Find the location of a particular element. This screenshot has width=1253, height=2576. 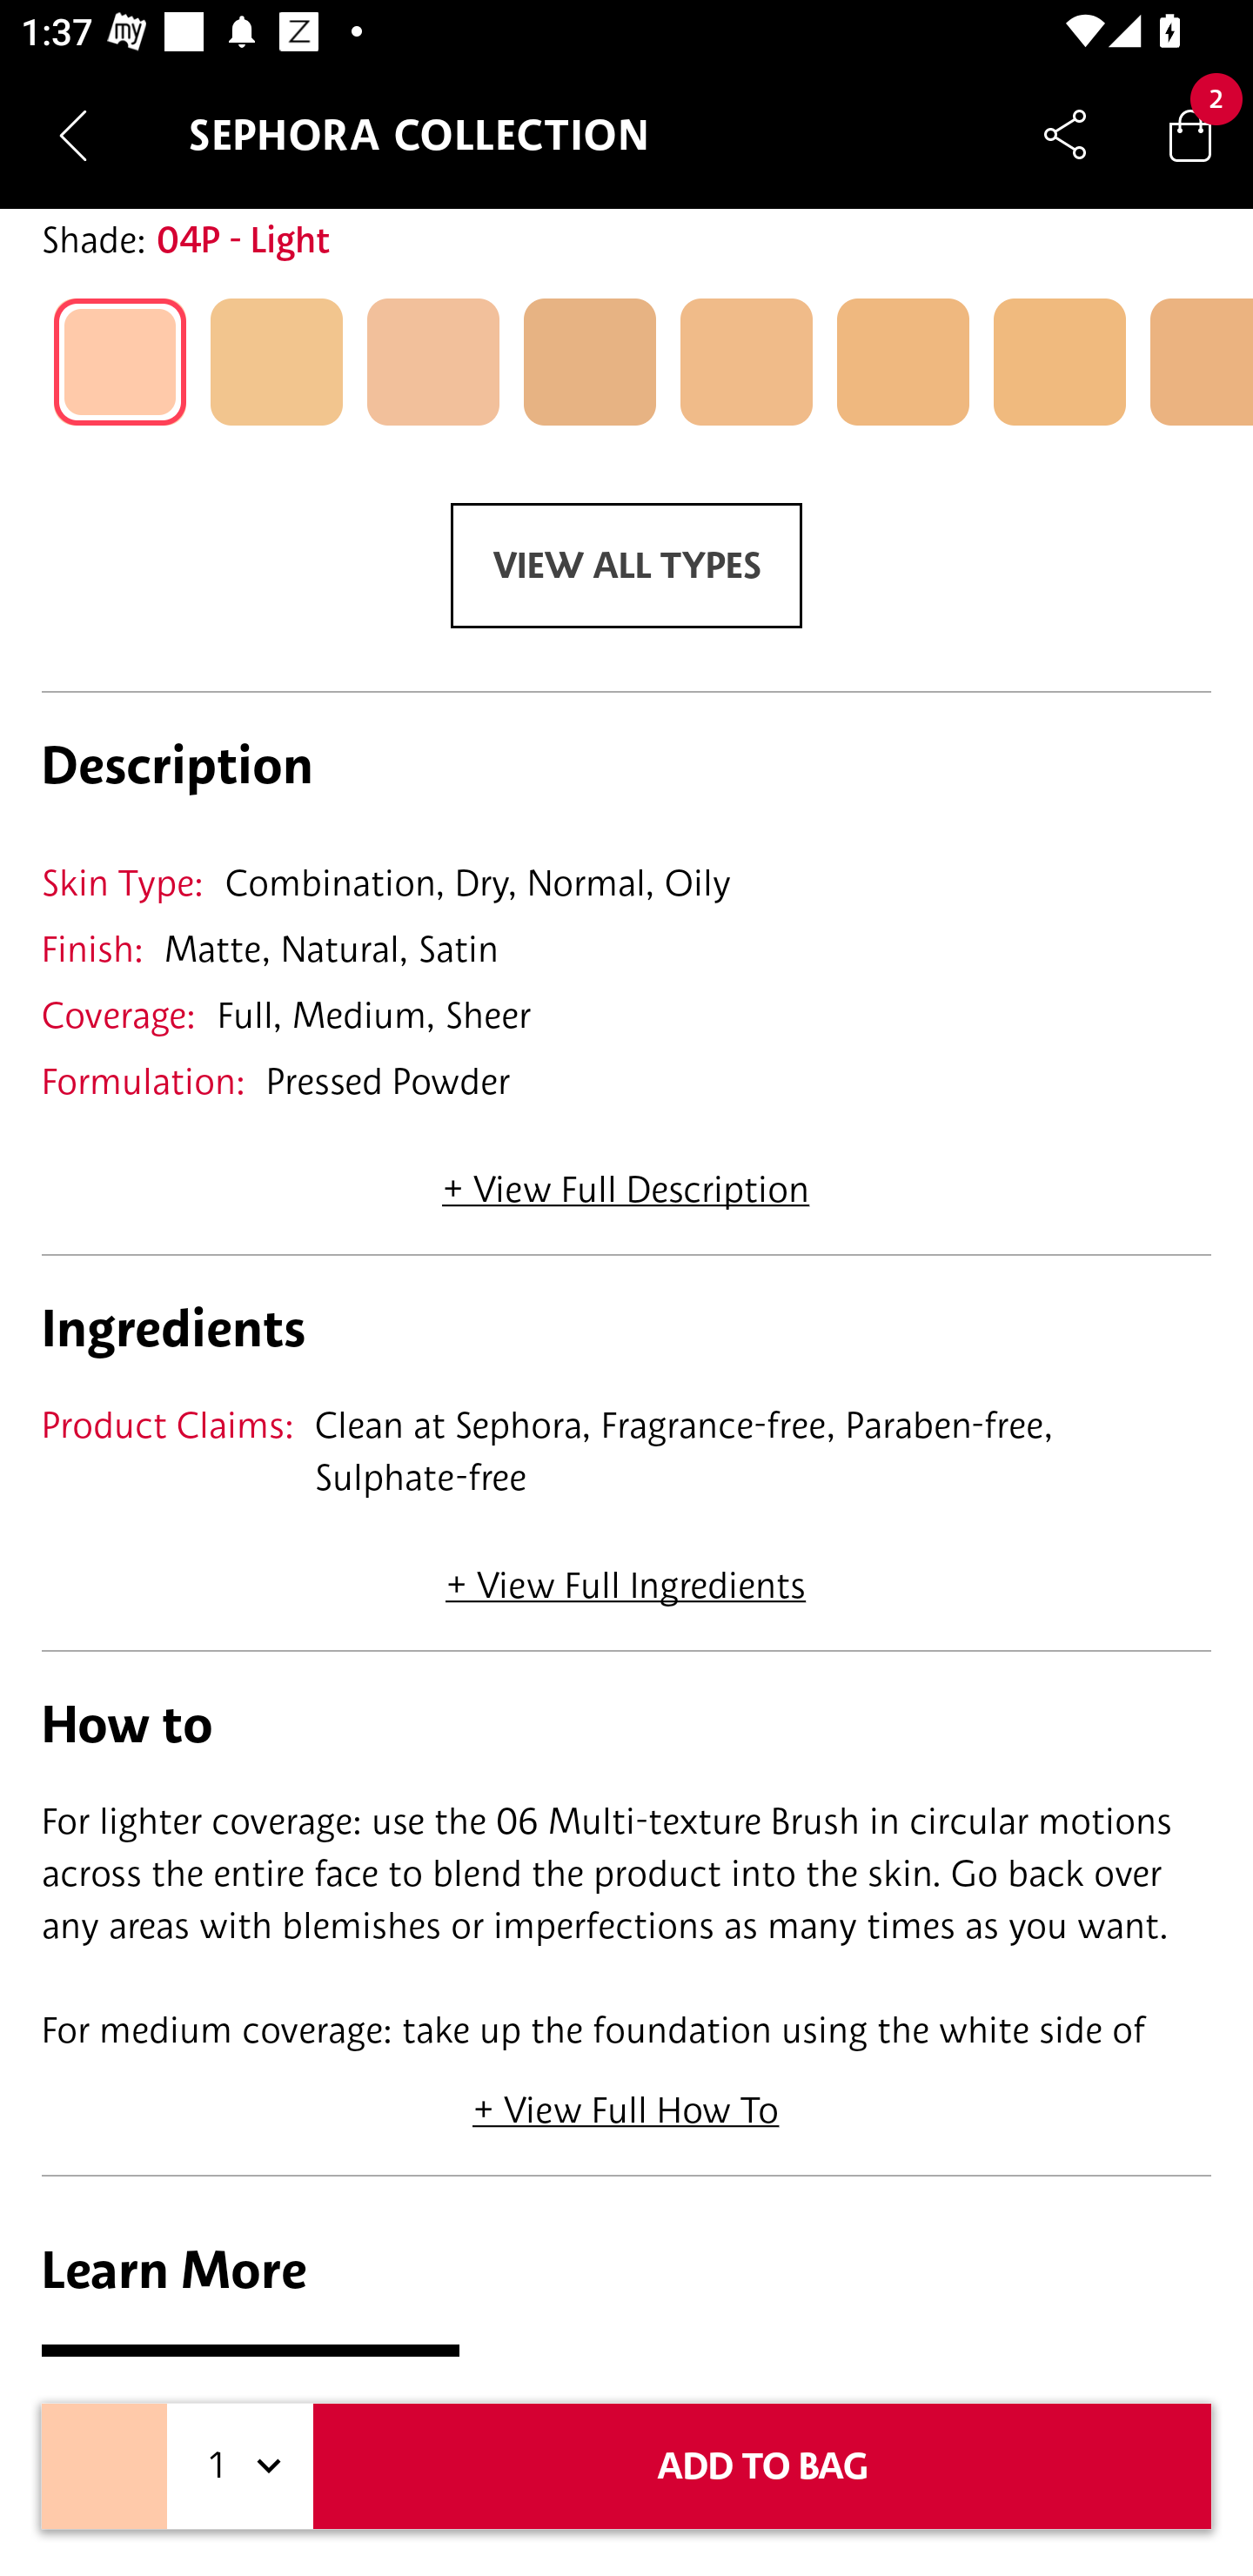

1 is located at coordinates (240, 2466).